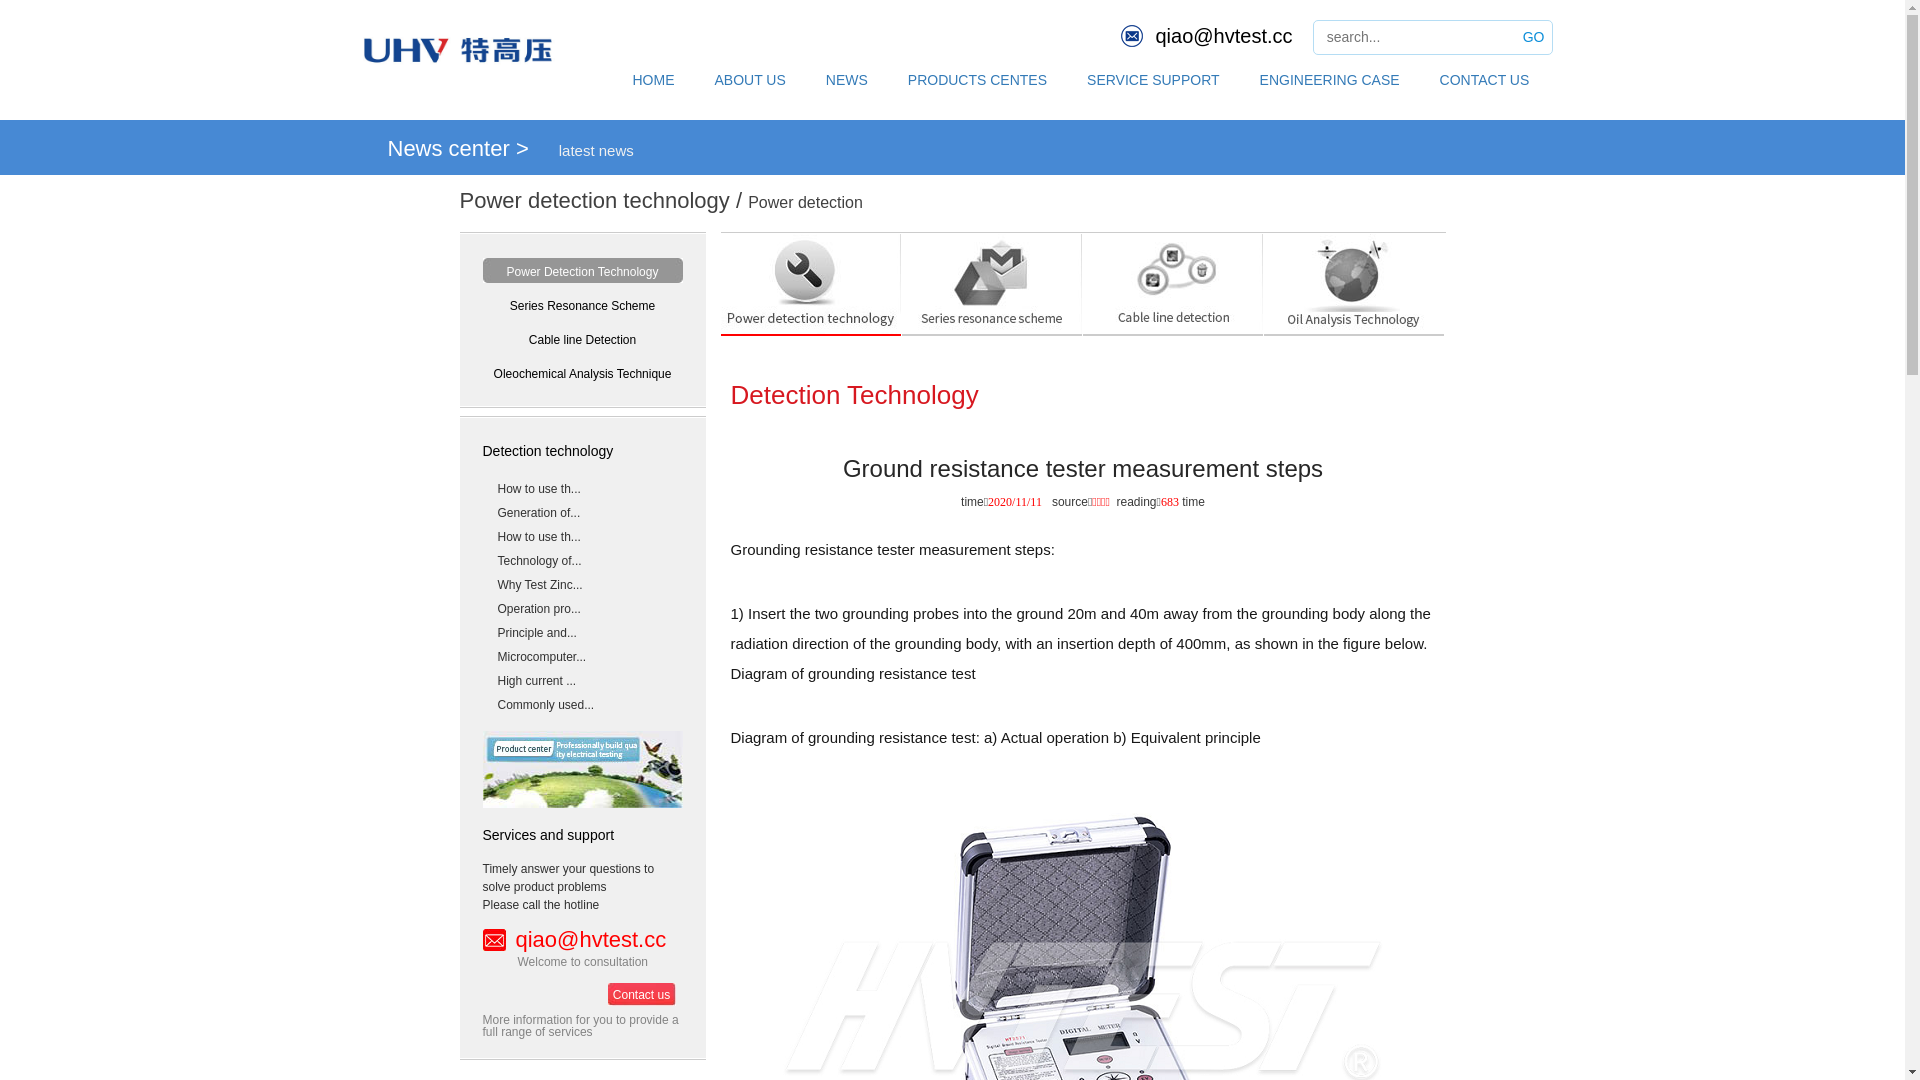 The height and width of the screenshot is (1080, 1920). What do you see at coordinates (1485, 78) in the screenshot?
I see `CONTACT US` at bounding box center [1485, 78].